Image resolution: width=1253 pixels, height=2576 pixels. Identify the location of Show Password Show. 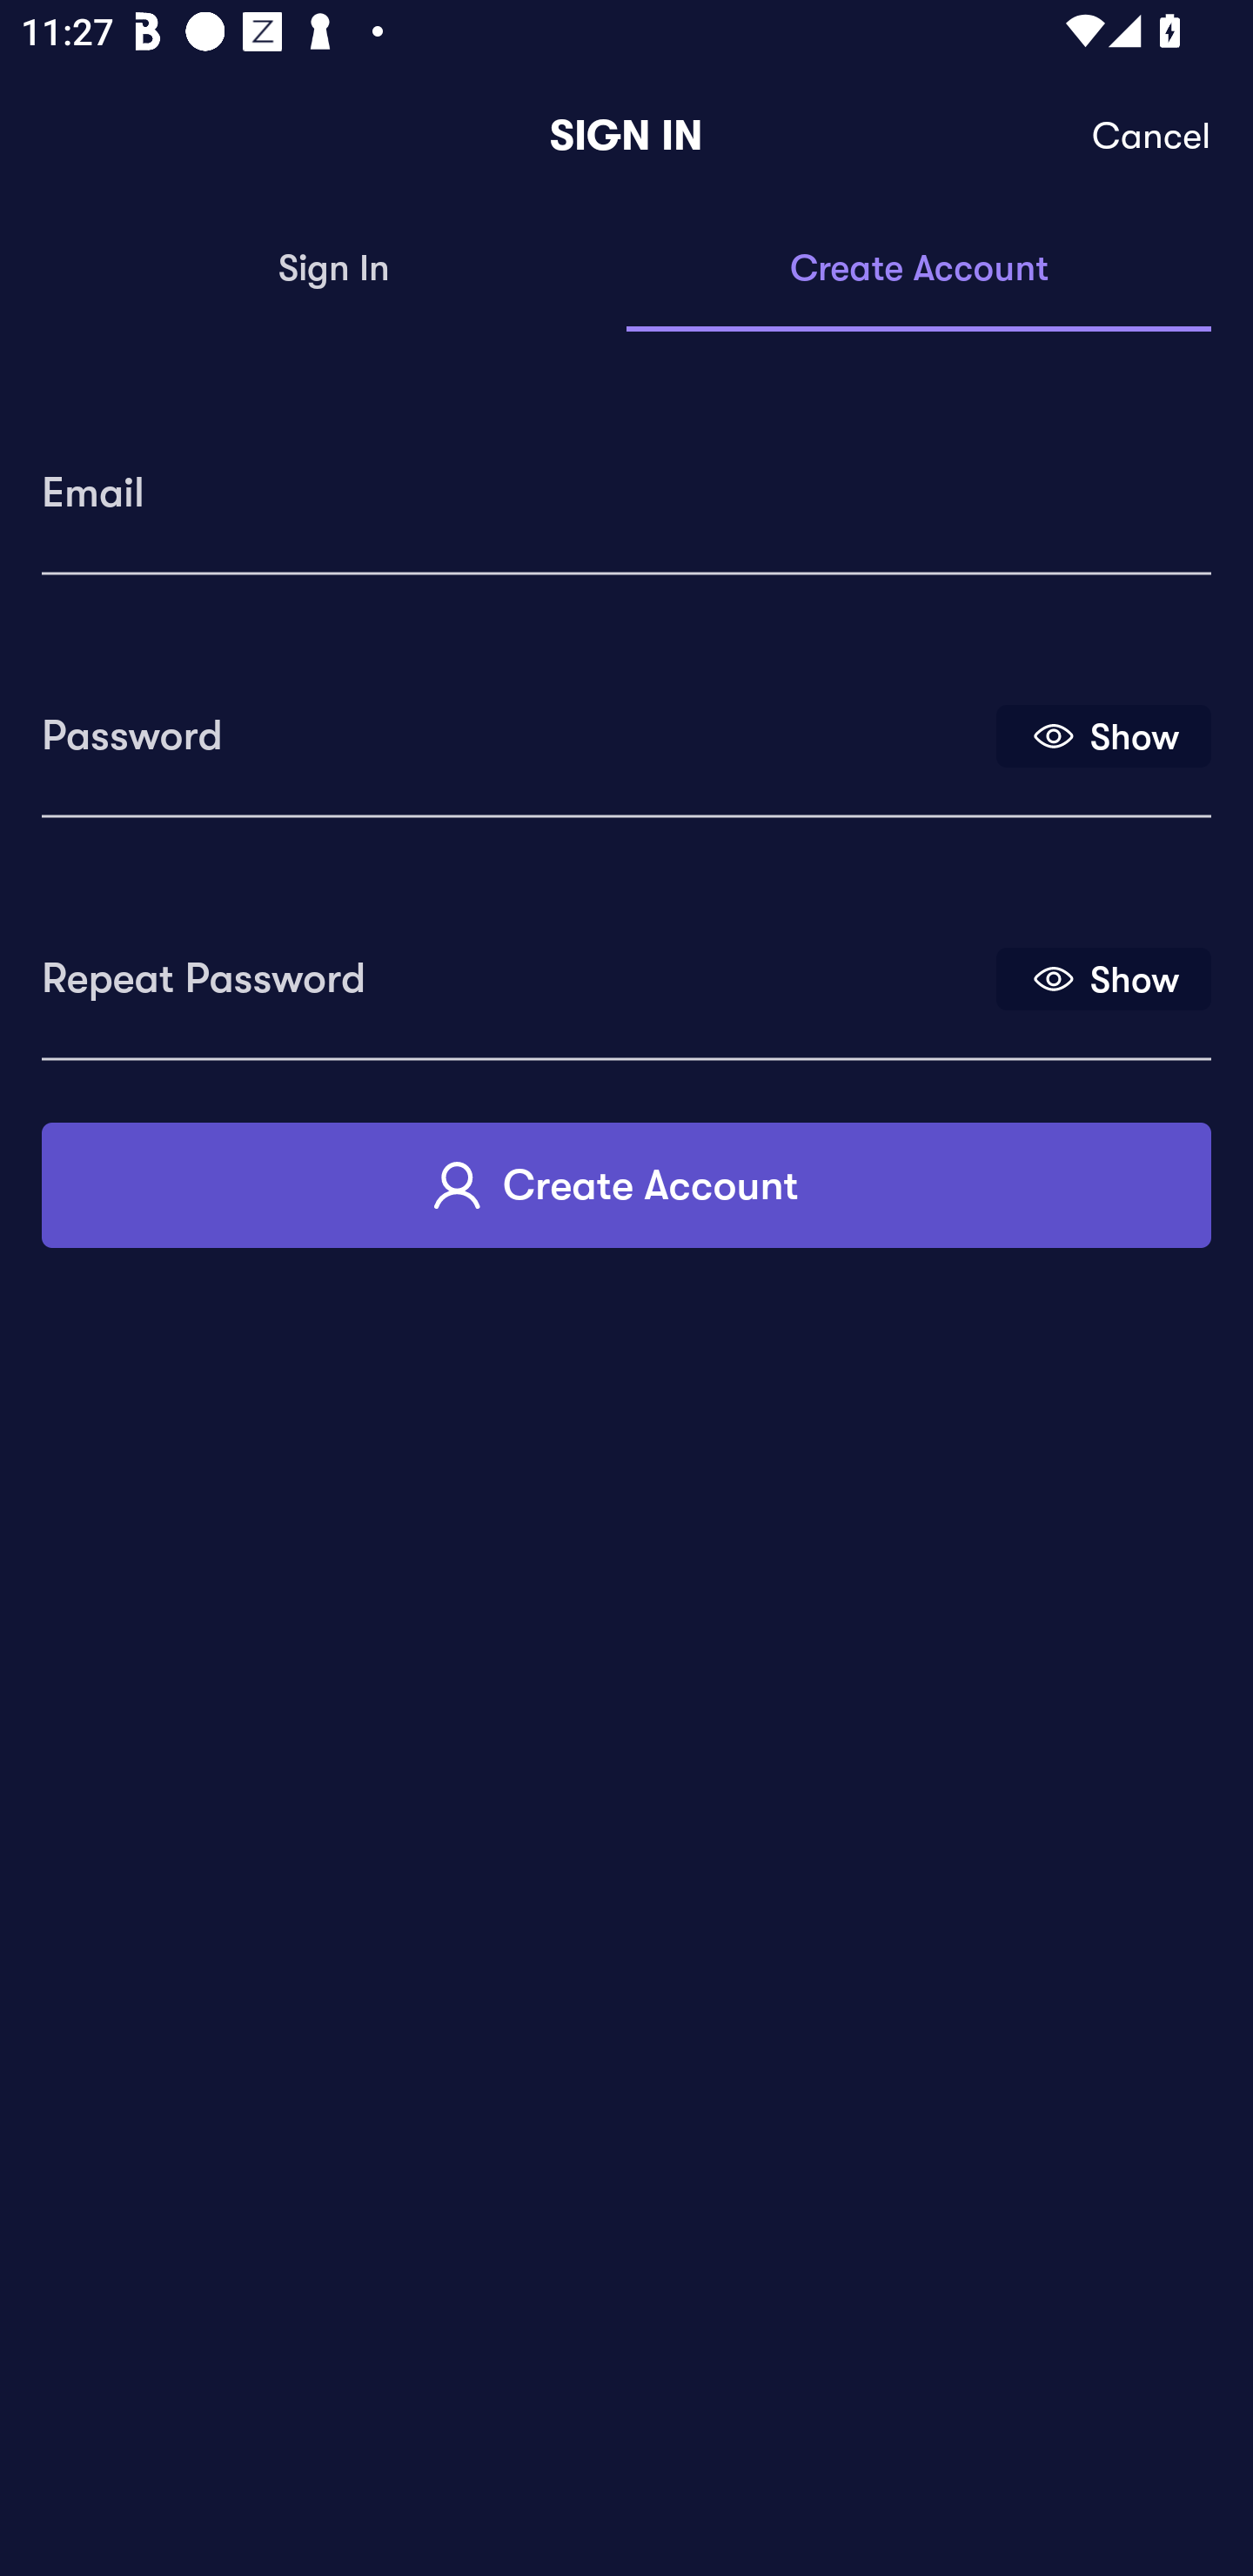
(1103, 735).